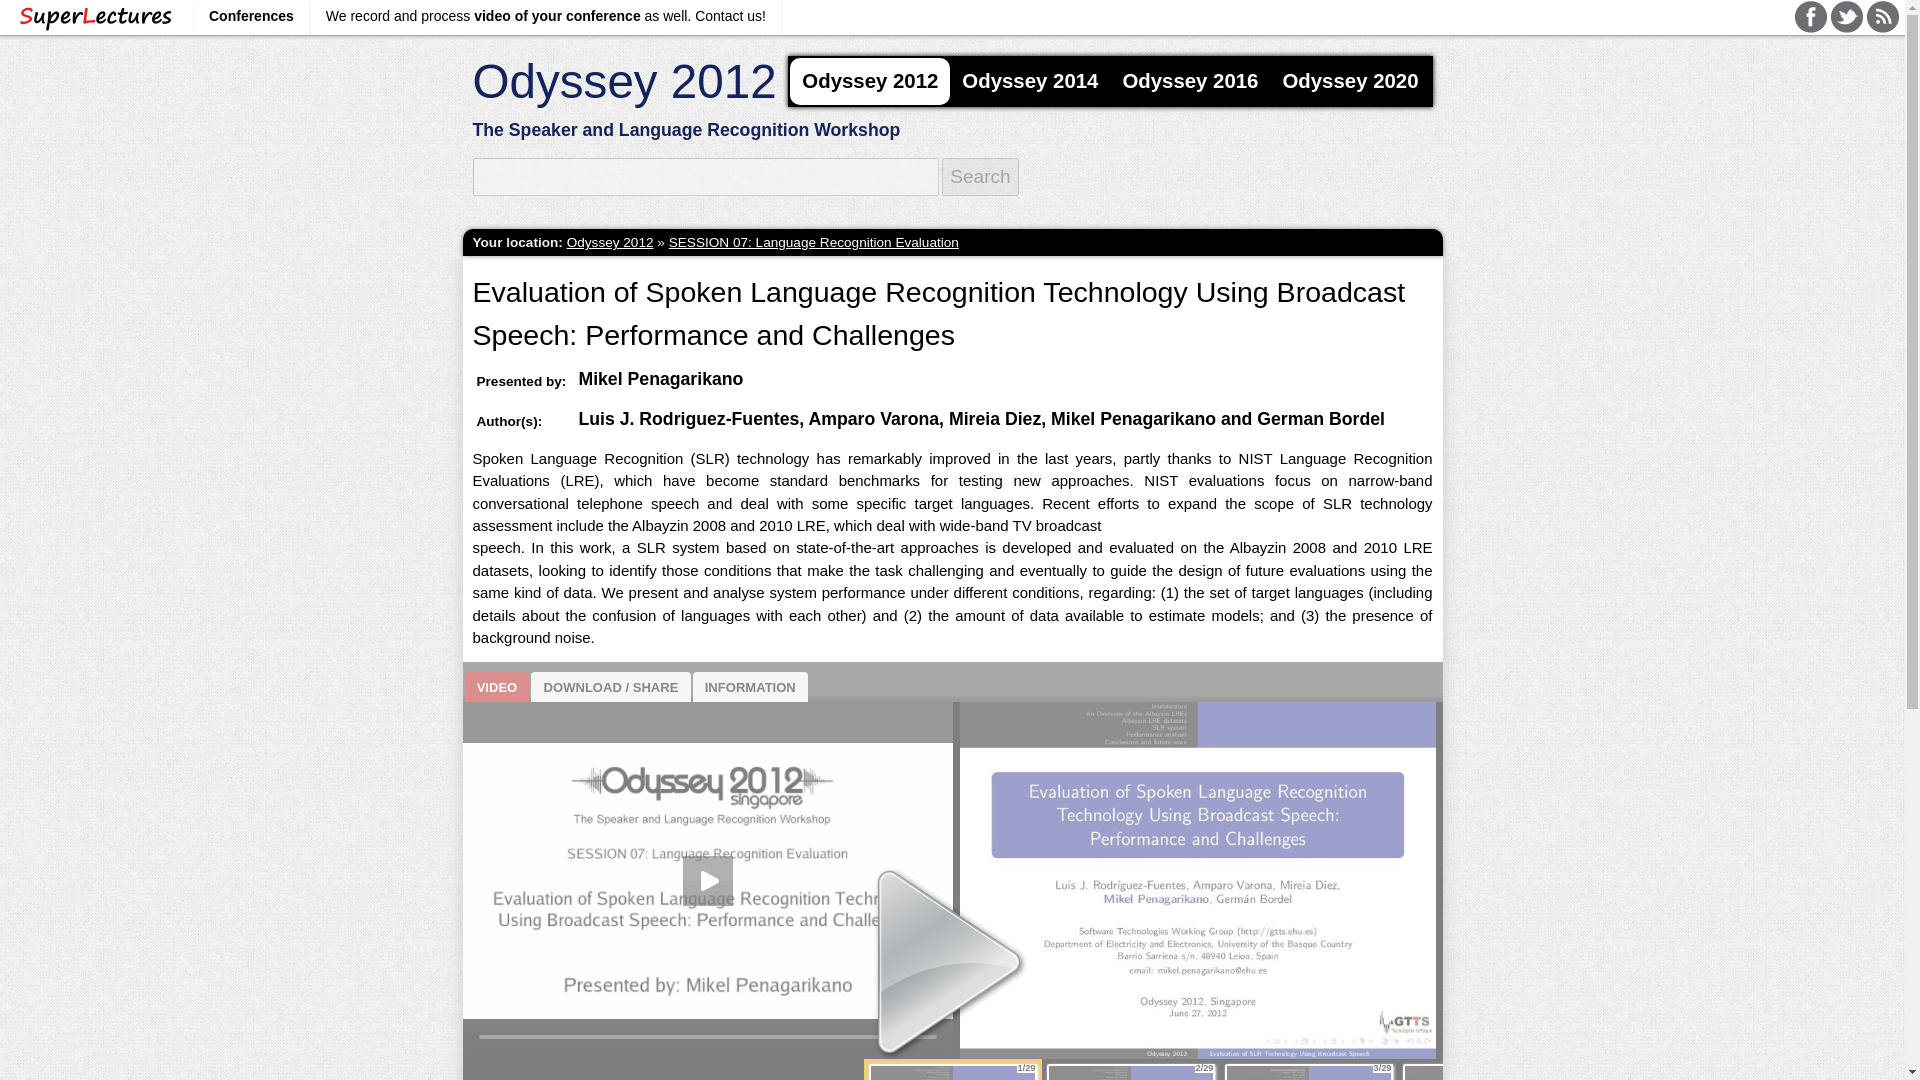 Image resolution: width=1920 pixels, height=1080 pixels. Describe the element at coordinates (624, 82) in the screenshot. I see `Odyssey 2012` at that location.